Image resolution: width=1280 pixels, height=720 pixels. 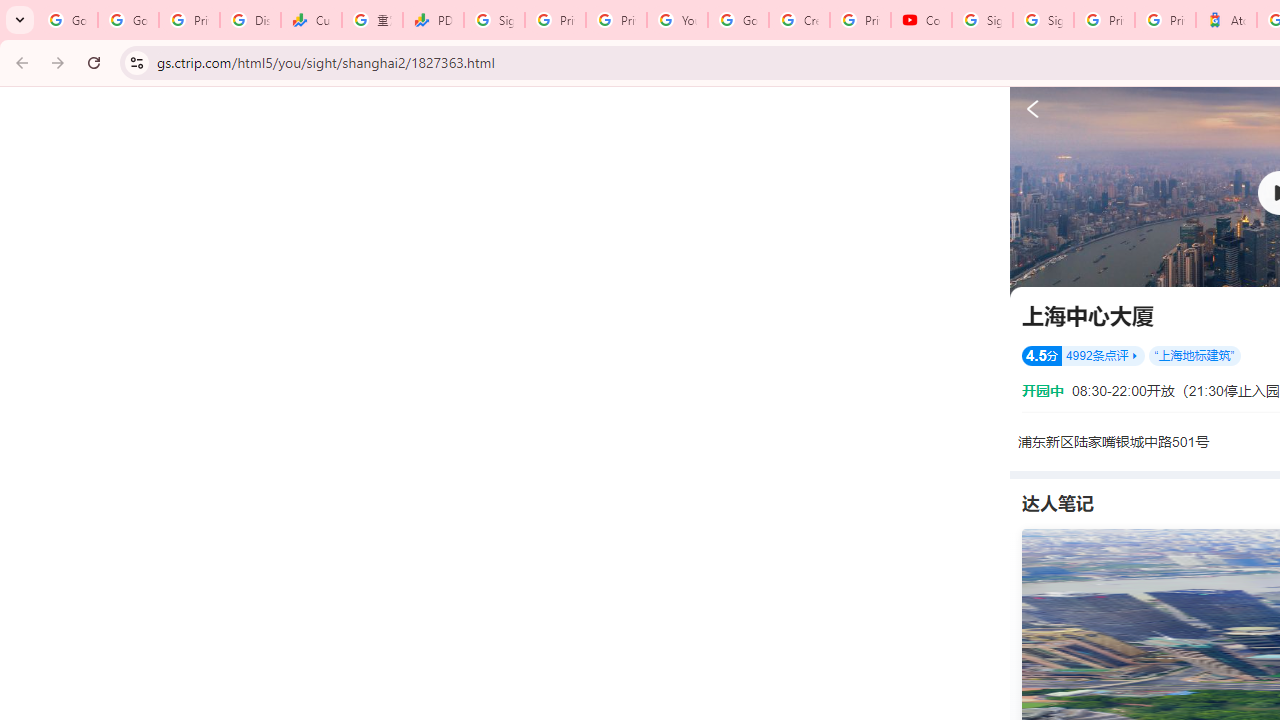 I want to click on Currencies - Google Finance, so click(x=310, y=20).